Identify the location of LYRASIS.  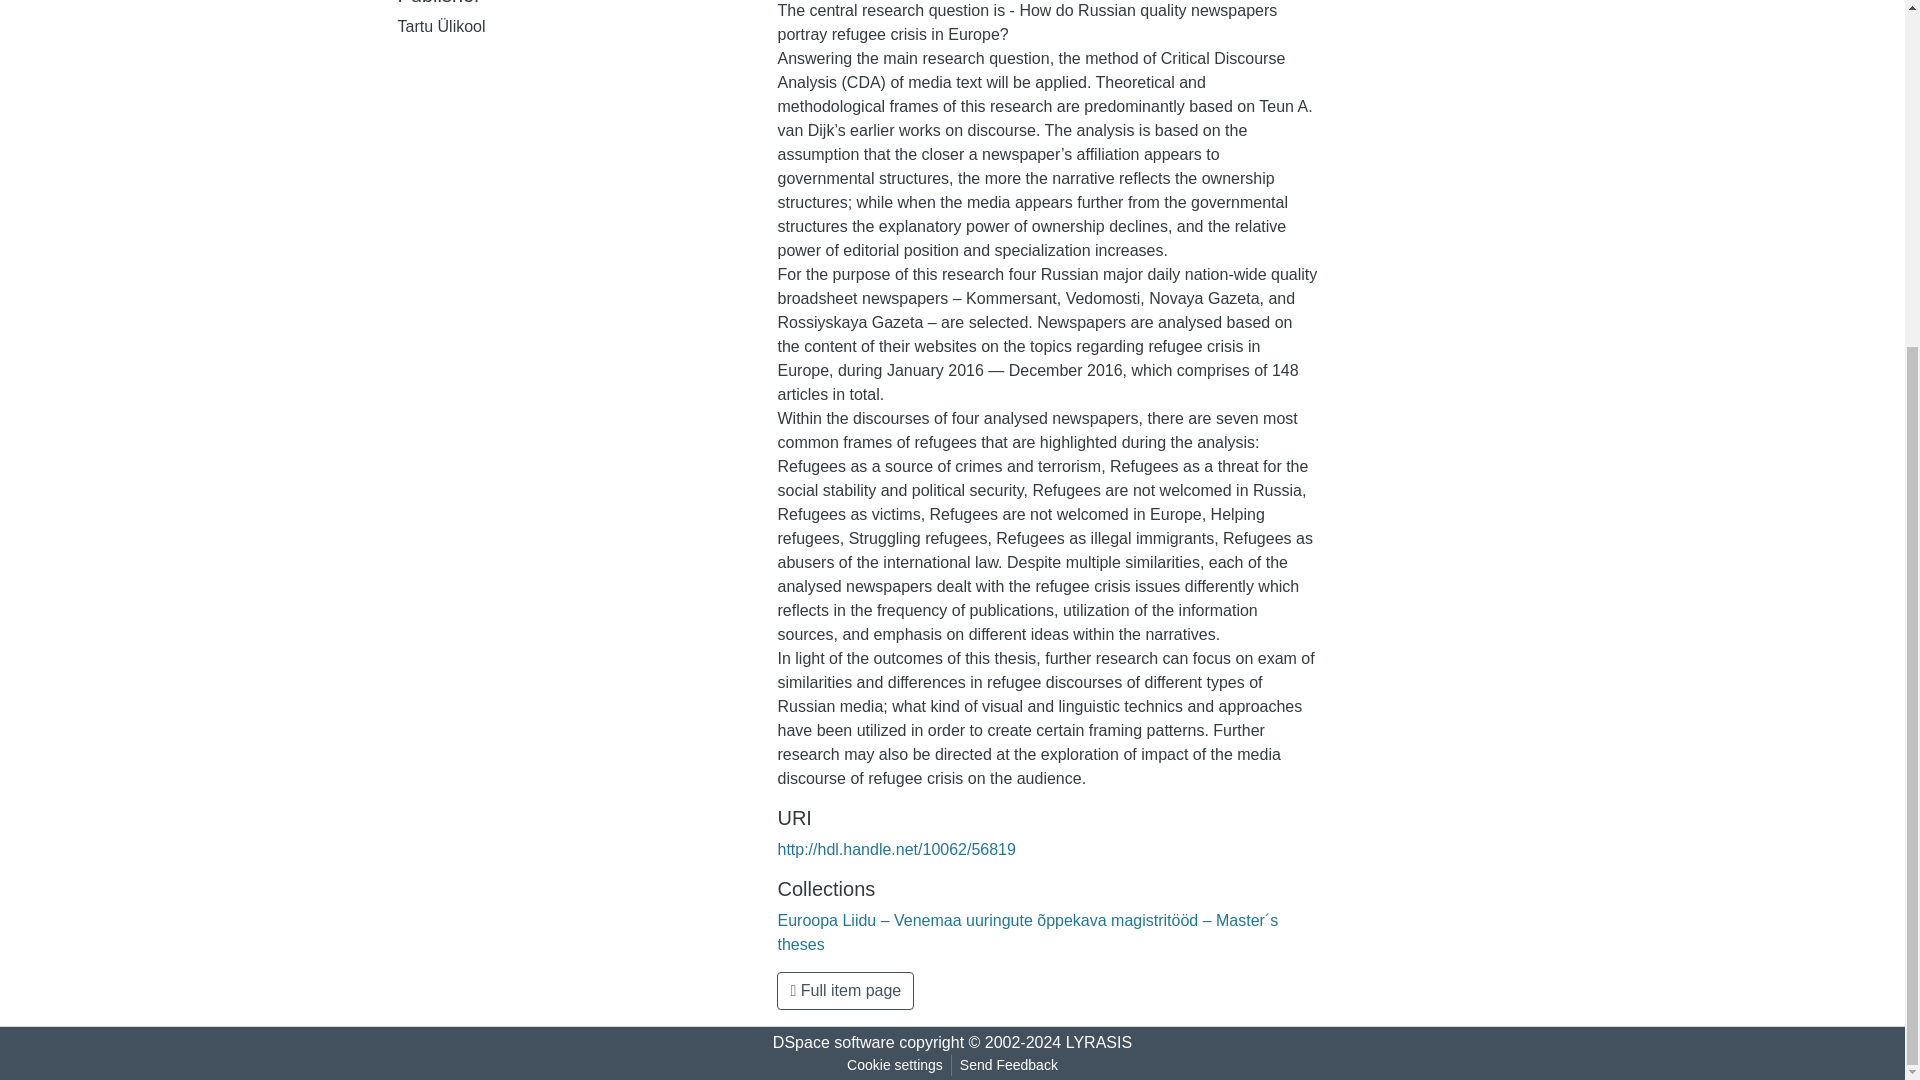
(1098, 1042).